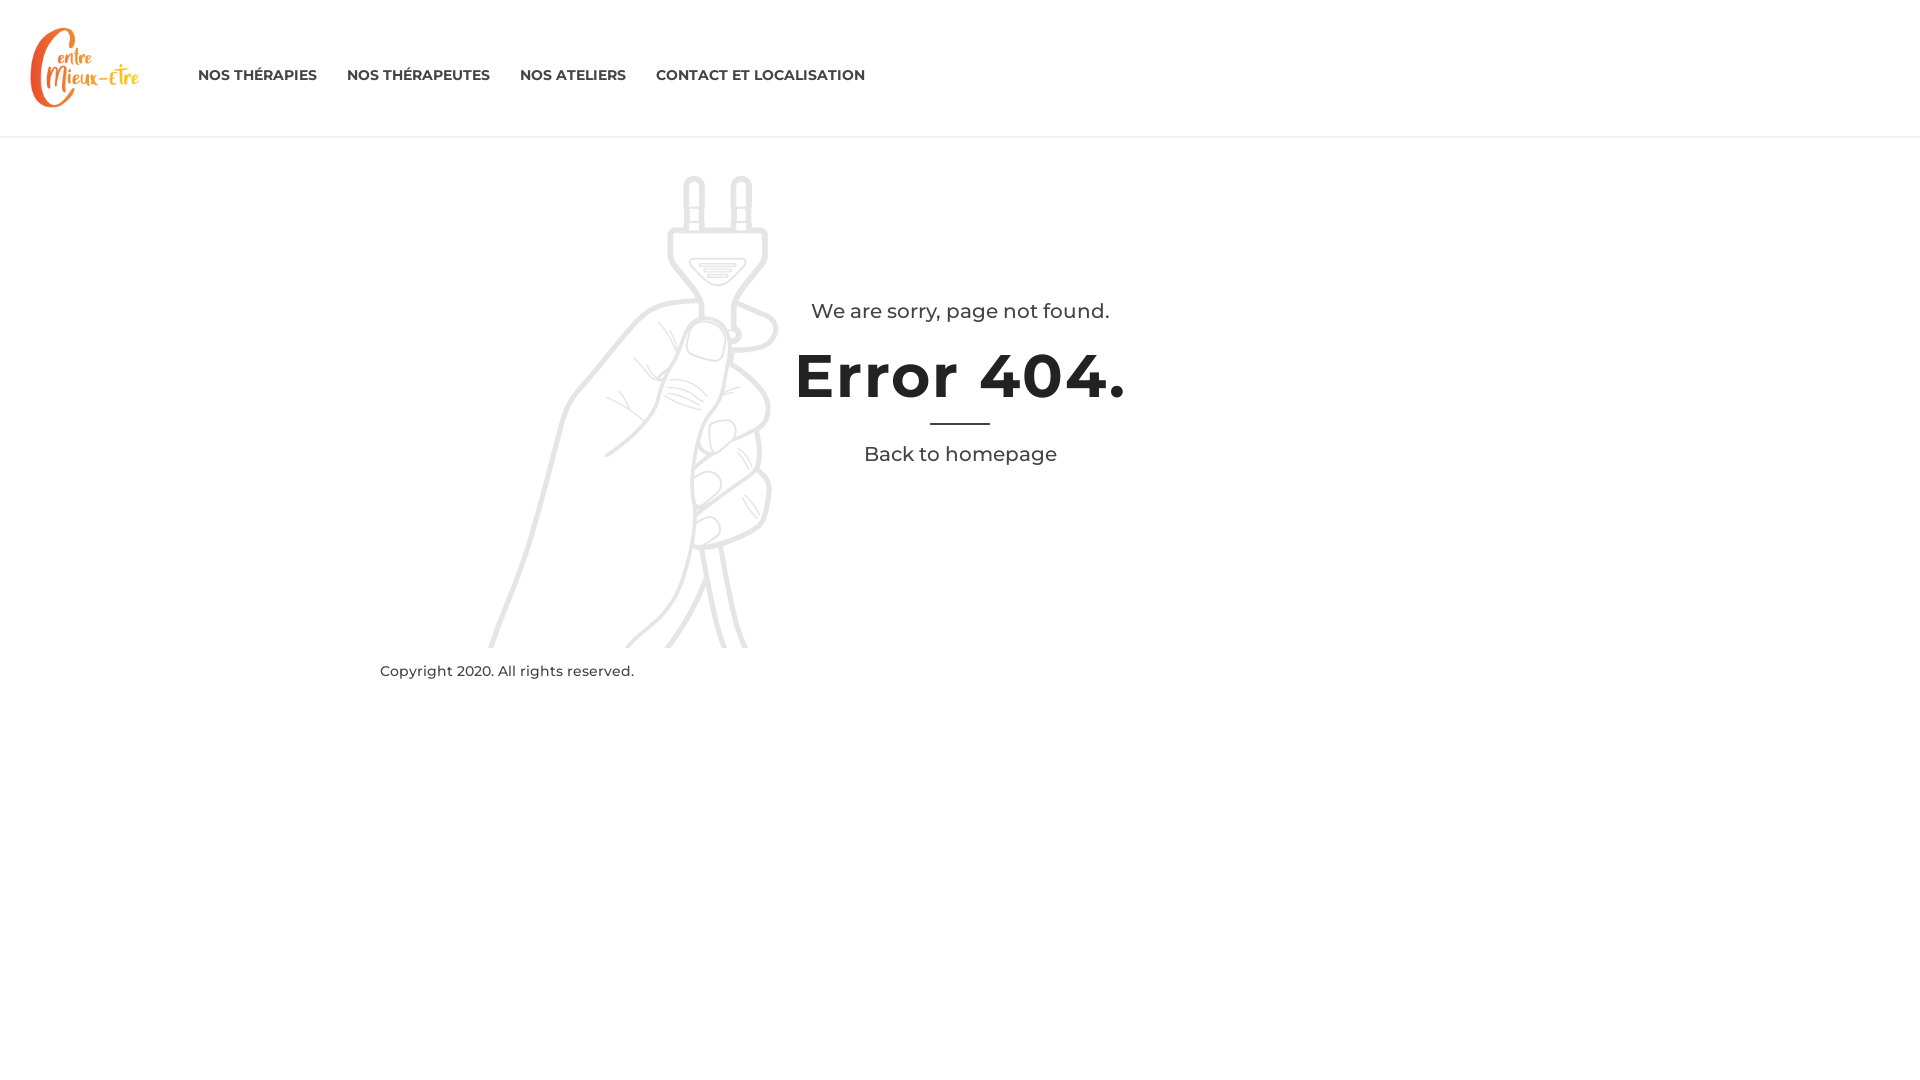 The image size is (1920, 1080). What do you see at coordinates (960, 454) in the screenshot?
I see `Back to homepage` at bounding box center [960, 454].